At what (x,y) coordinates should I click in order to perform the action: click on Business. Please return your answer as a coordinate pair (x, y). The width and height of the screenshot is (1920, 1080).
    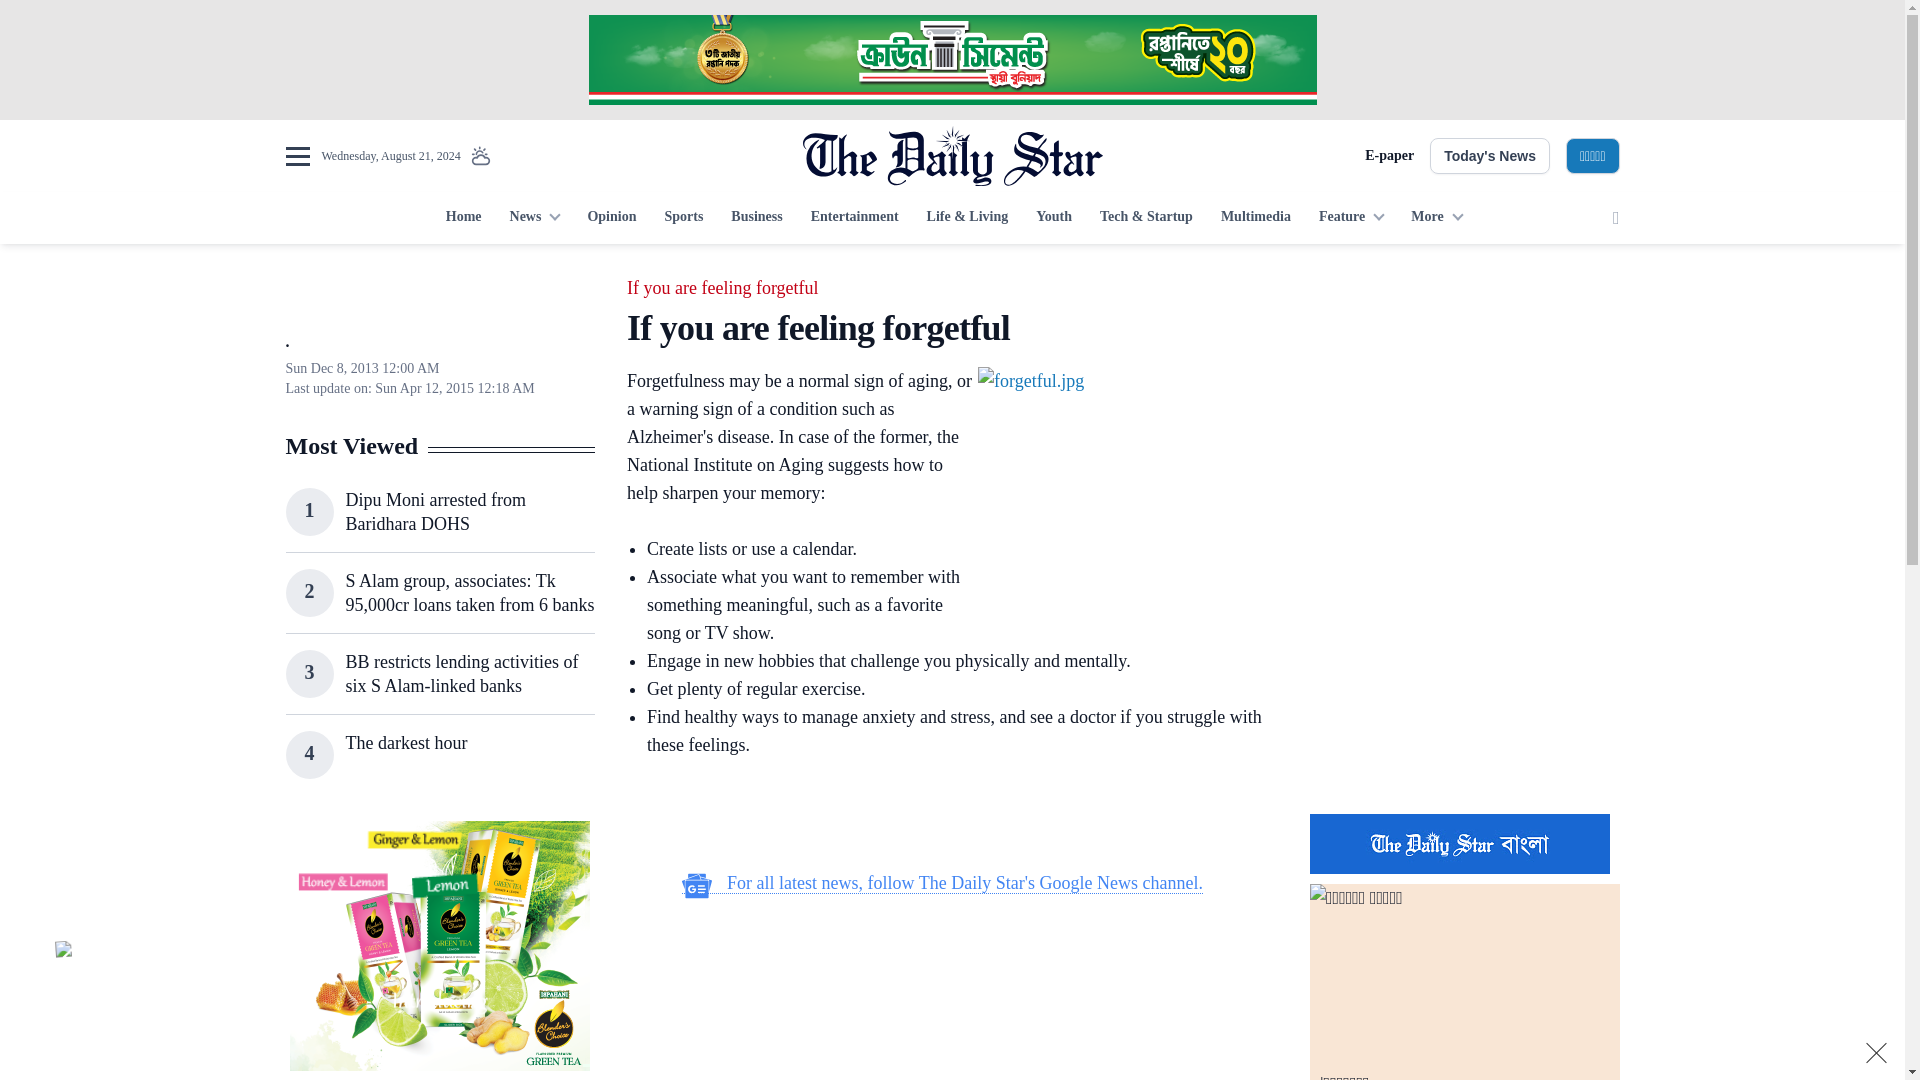
    Looking at the image, I should click on (756, 218).